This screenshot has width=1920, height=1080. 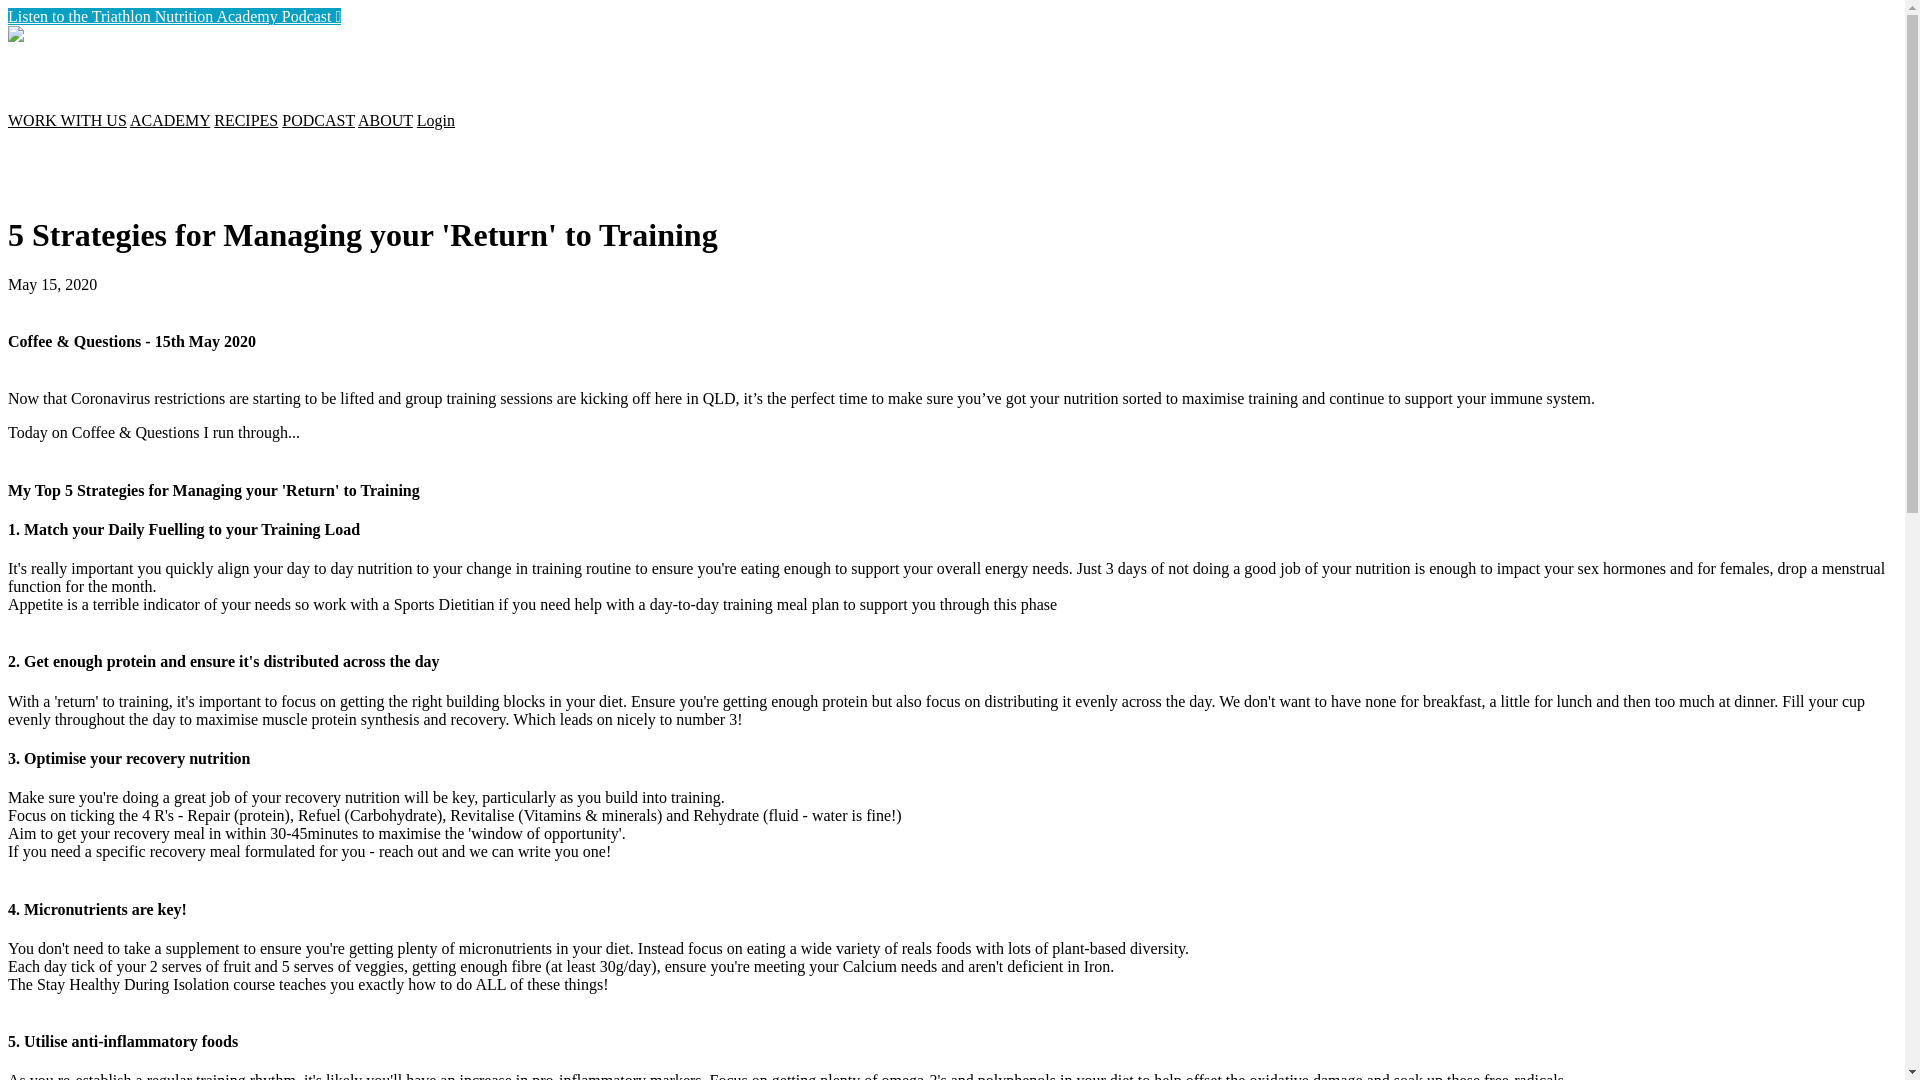 What do you see at coordinates (68, 120) in the screenshot?
I see `WORK WITH US` at bounding box center [68, 120].